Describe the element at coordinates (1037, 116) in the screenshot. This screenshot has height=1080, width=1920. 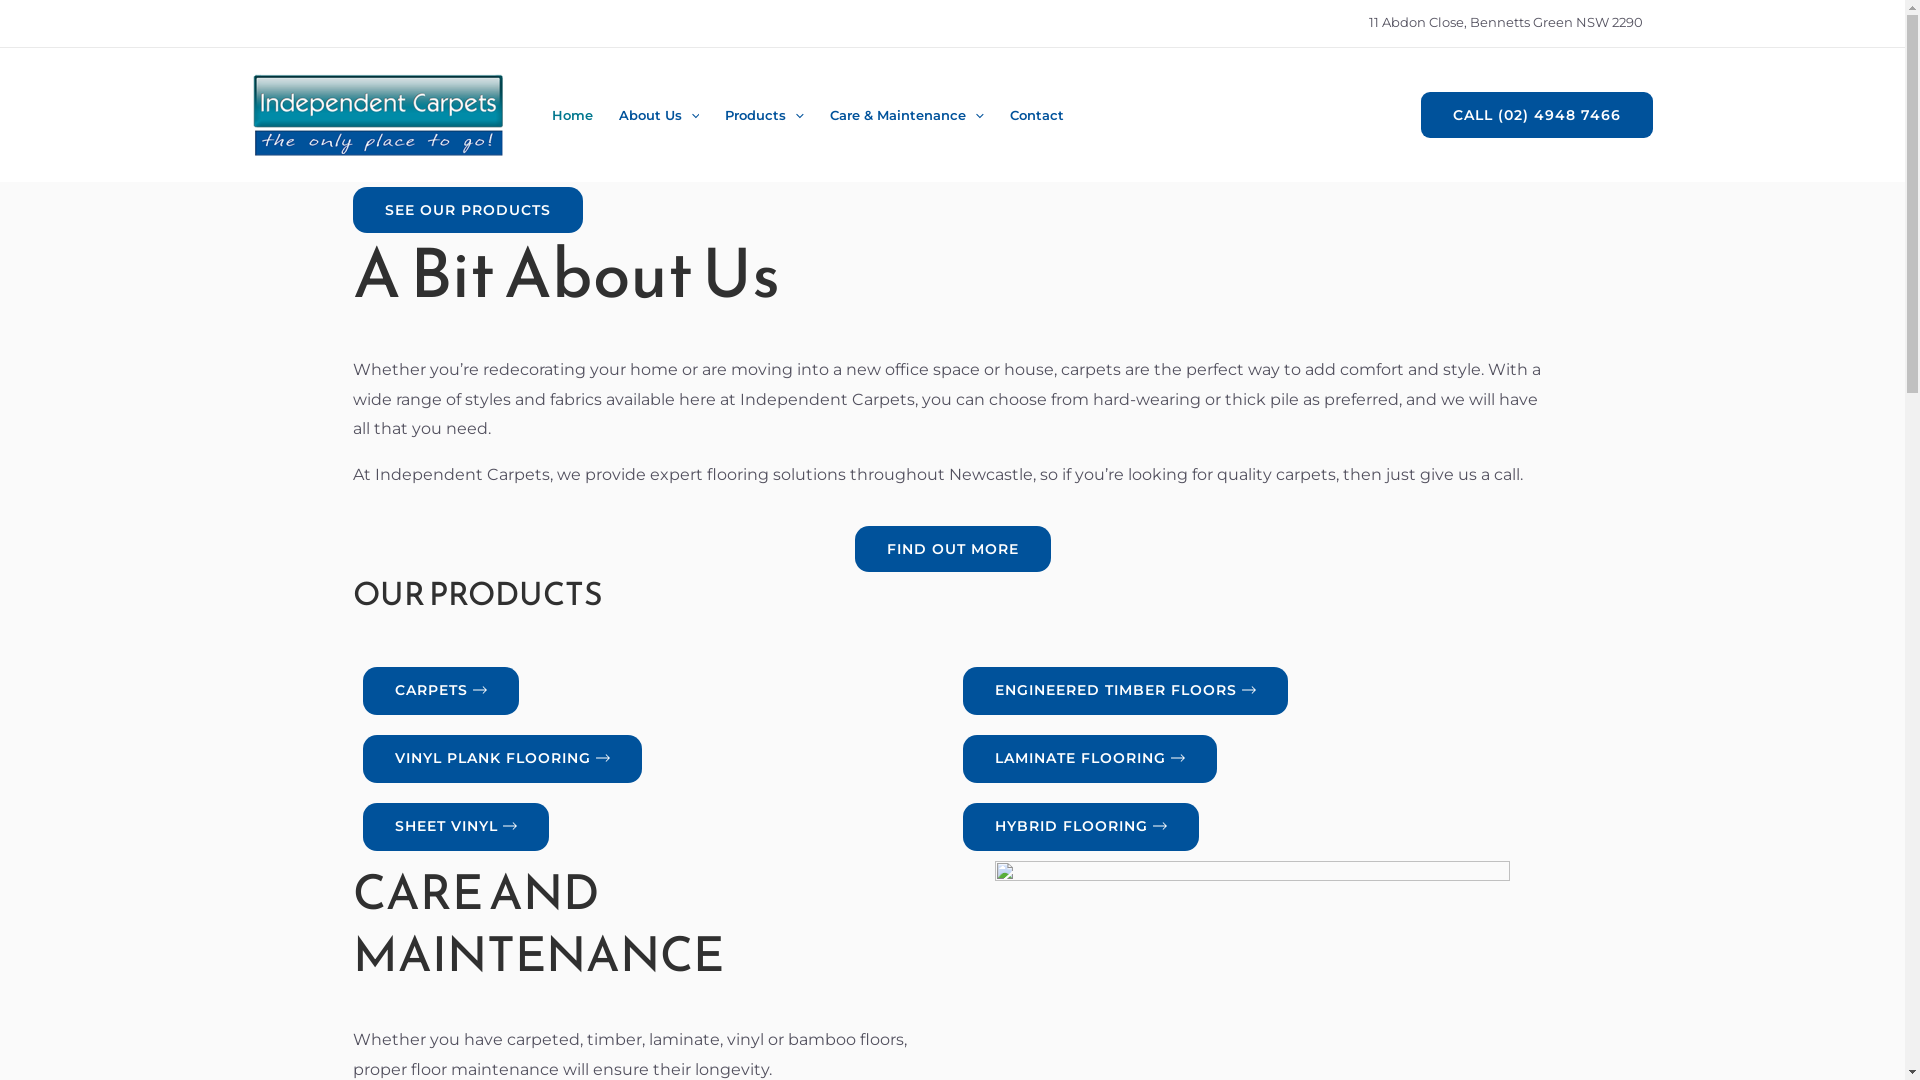
I see `Contact` at that location.